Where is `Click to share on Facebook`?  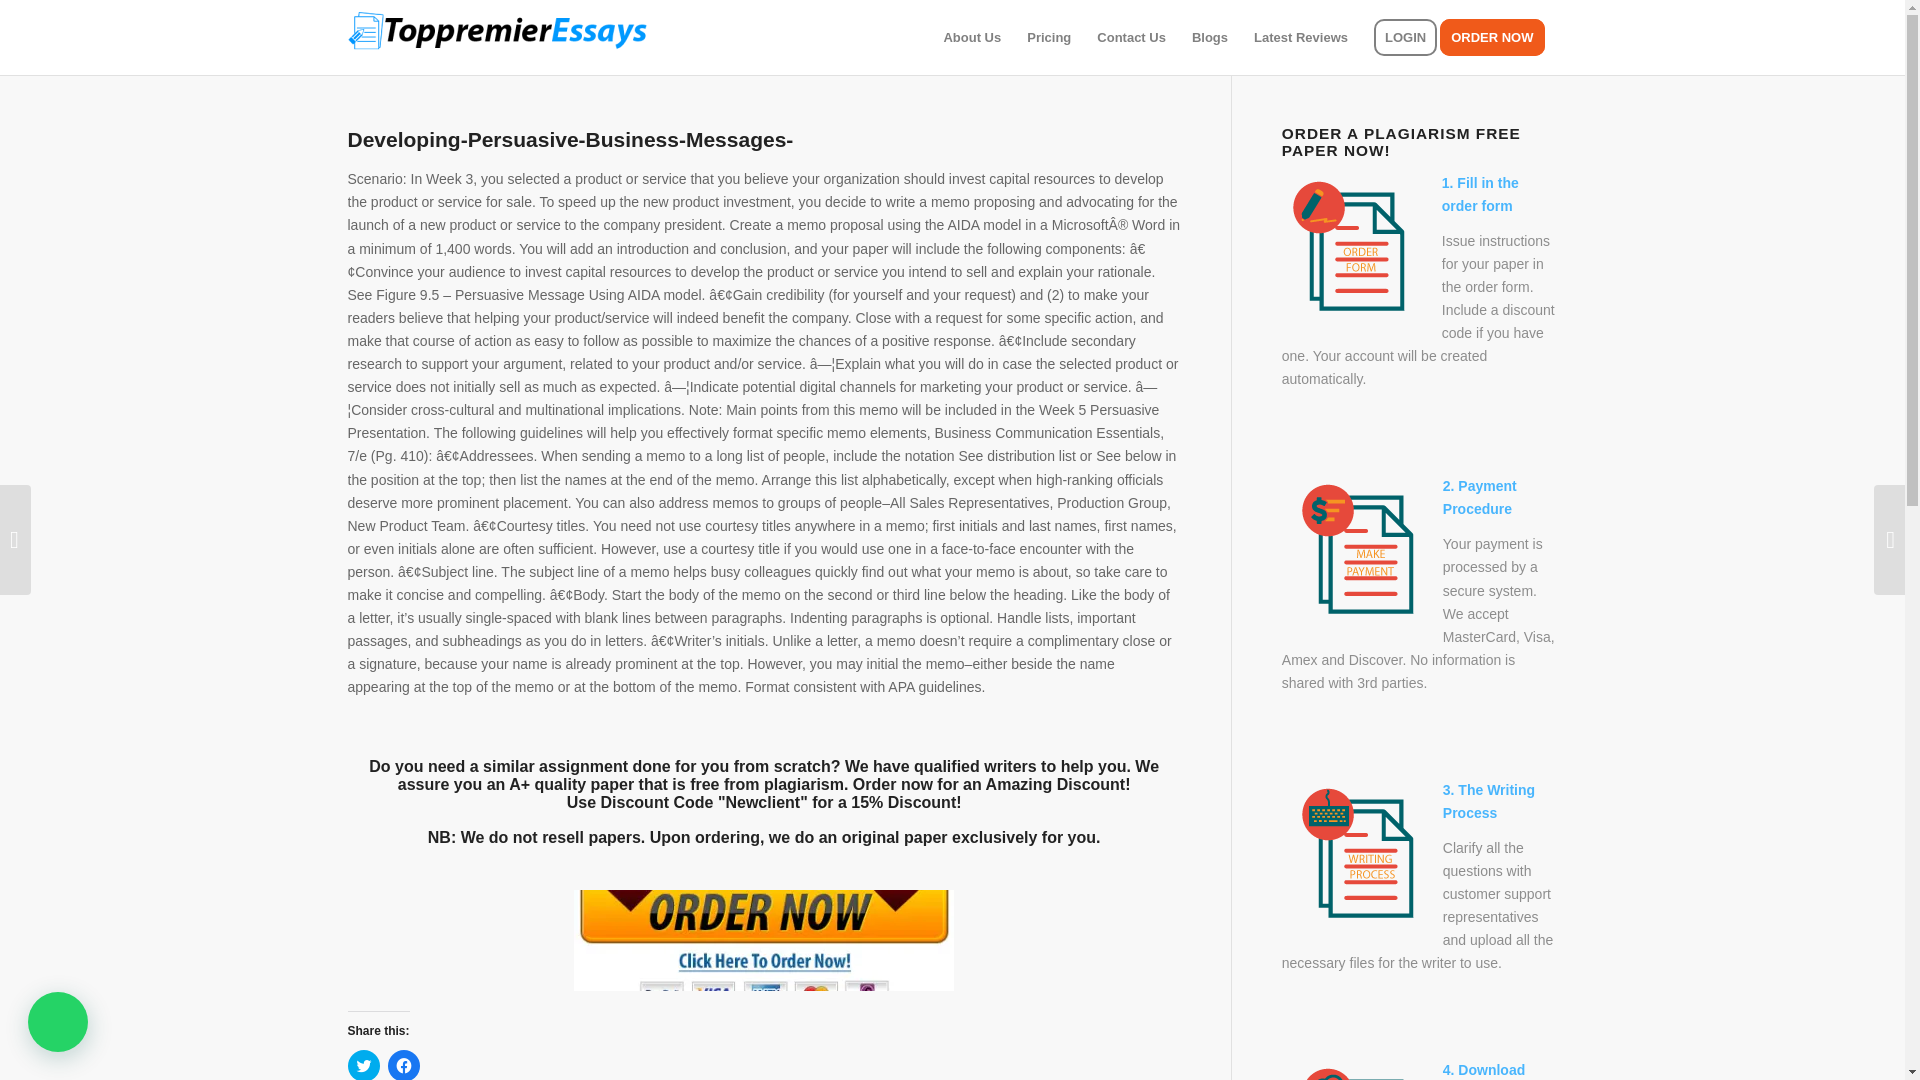
Click to share on Facebook is located at coordinates (404, 1064).